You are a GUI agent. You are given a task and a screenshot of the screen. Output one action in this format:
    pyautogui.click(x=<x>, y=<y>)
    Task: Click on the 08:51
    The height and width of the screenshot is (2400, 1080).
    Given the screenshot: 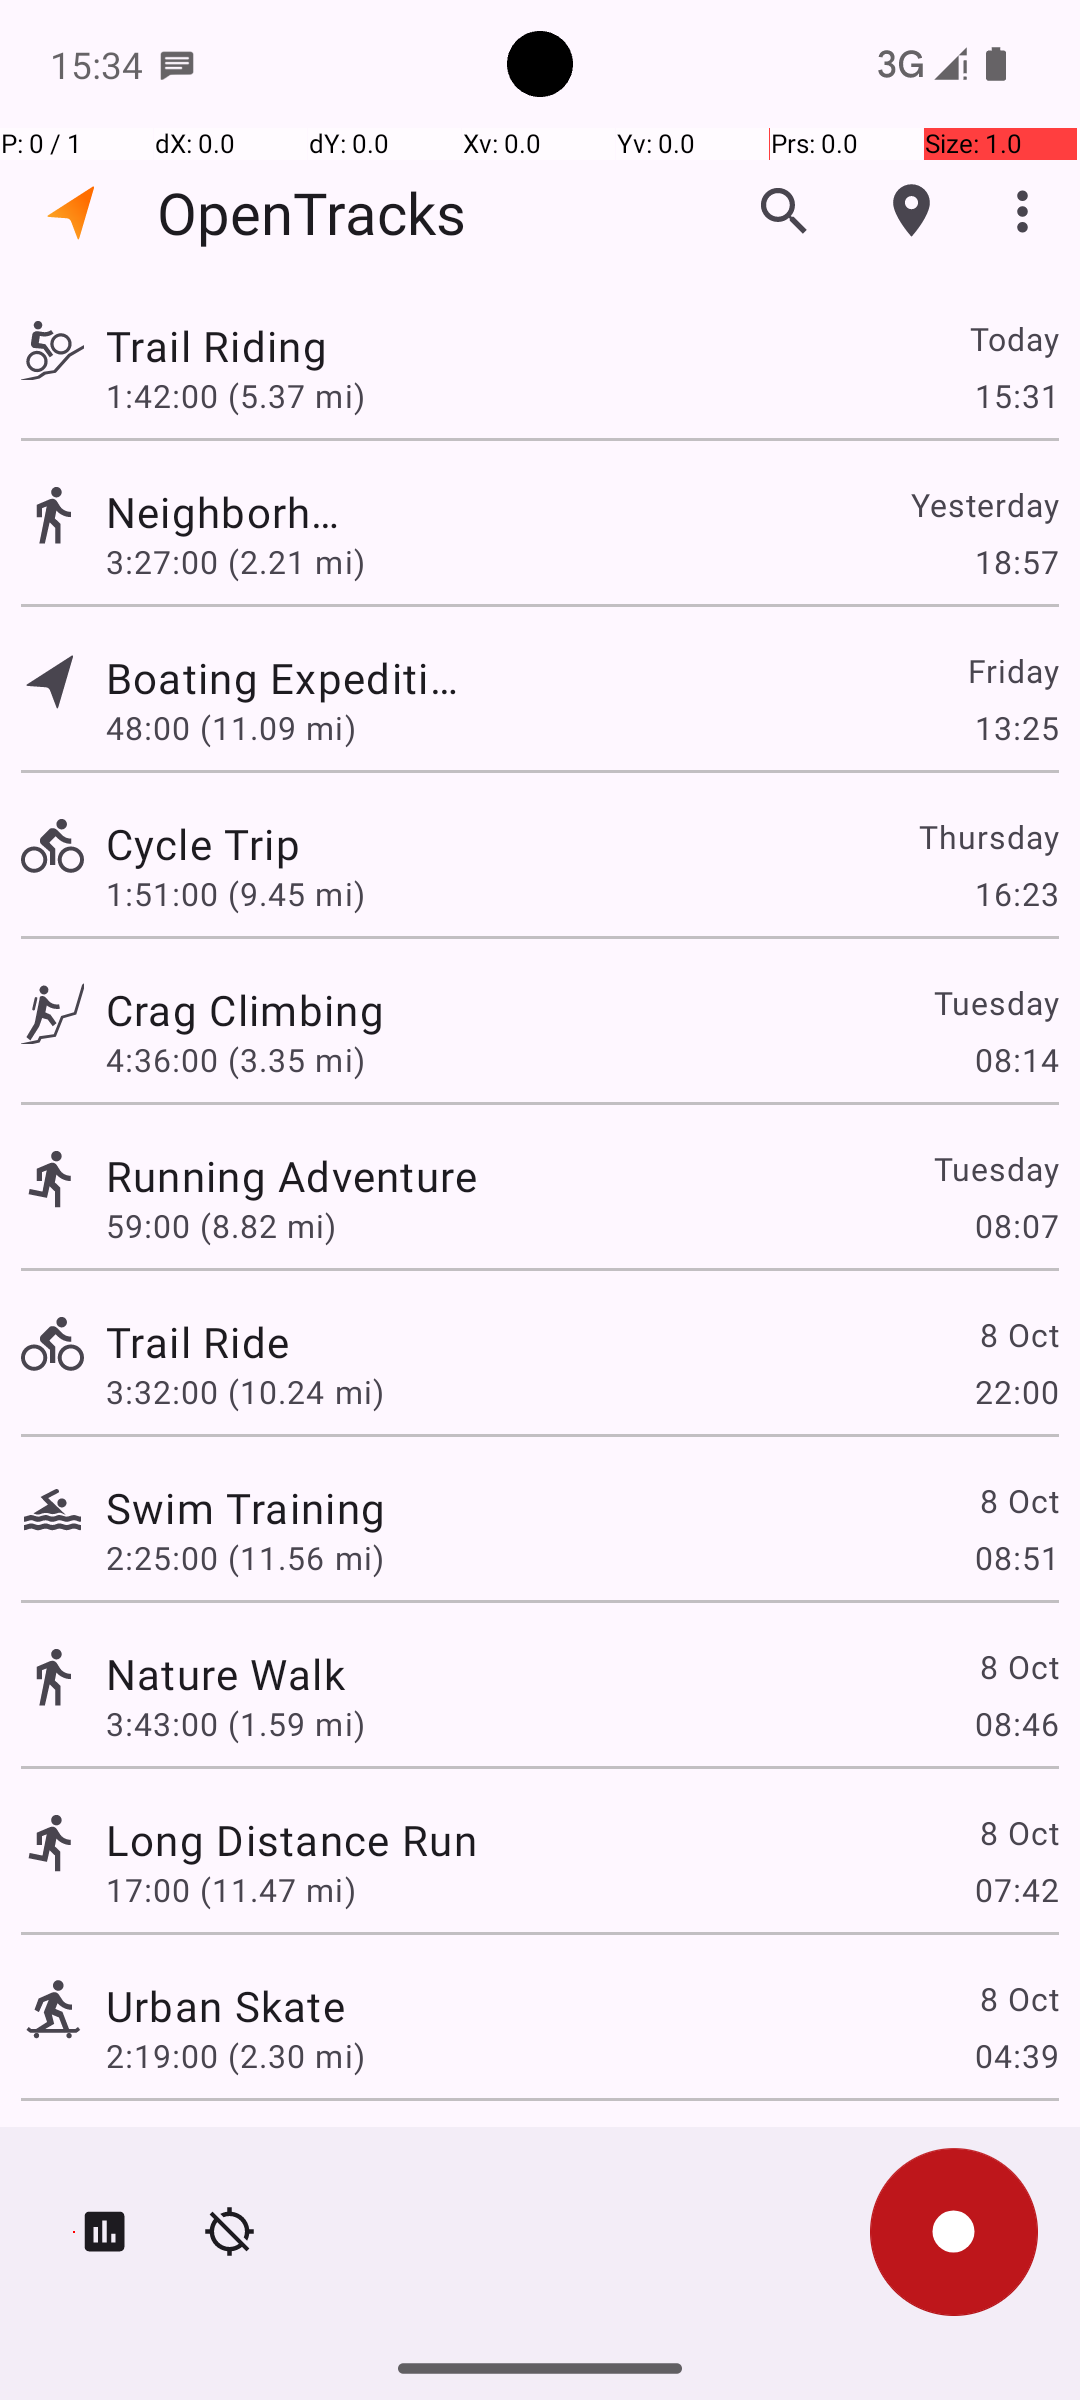 What is the action you would take?
    pyautogui.click(x=1016, y=1558)
    